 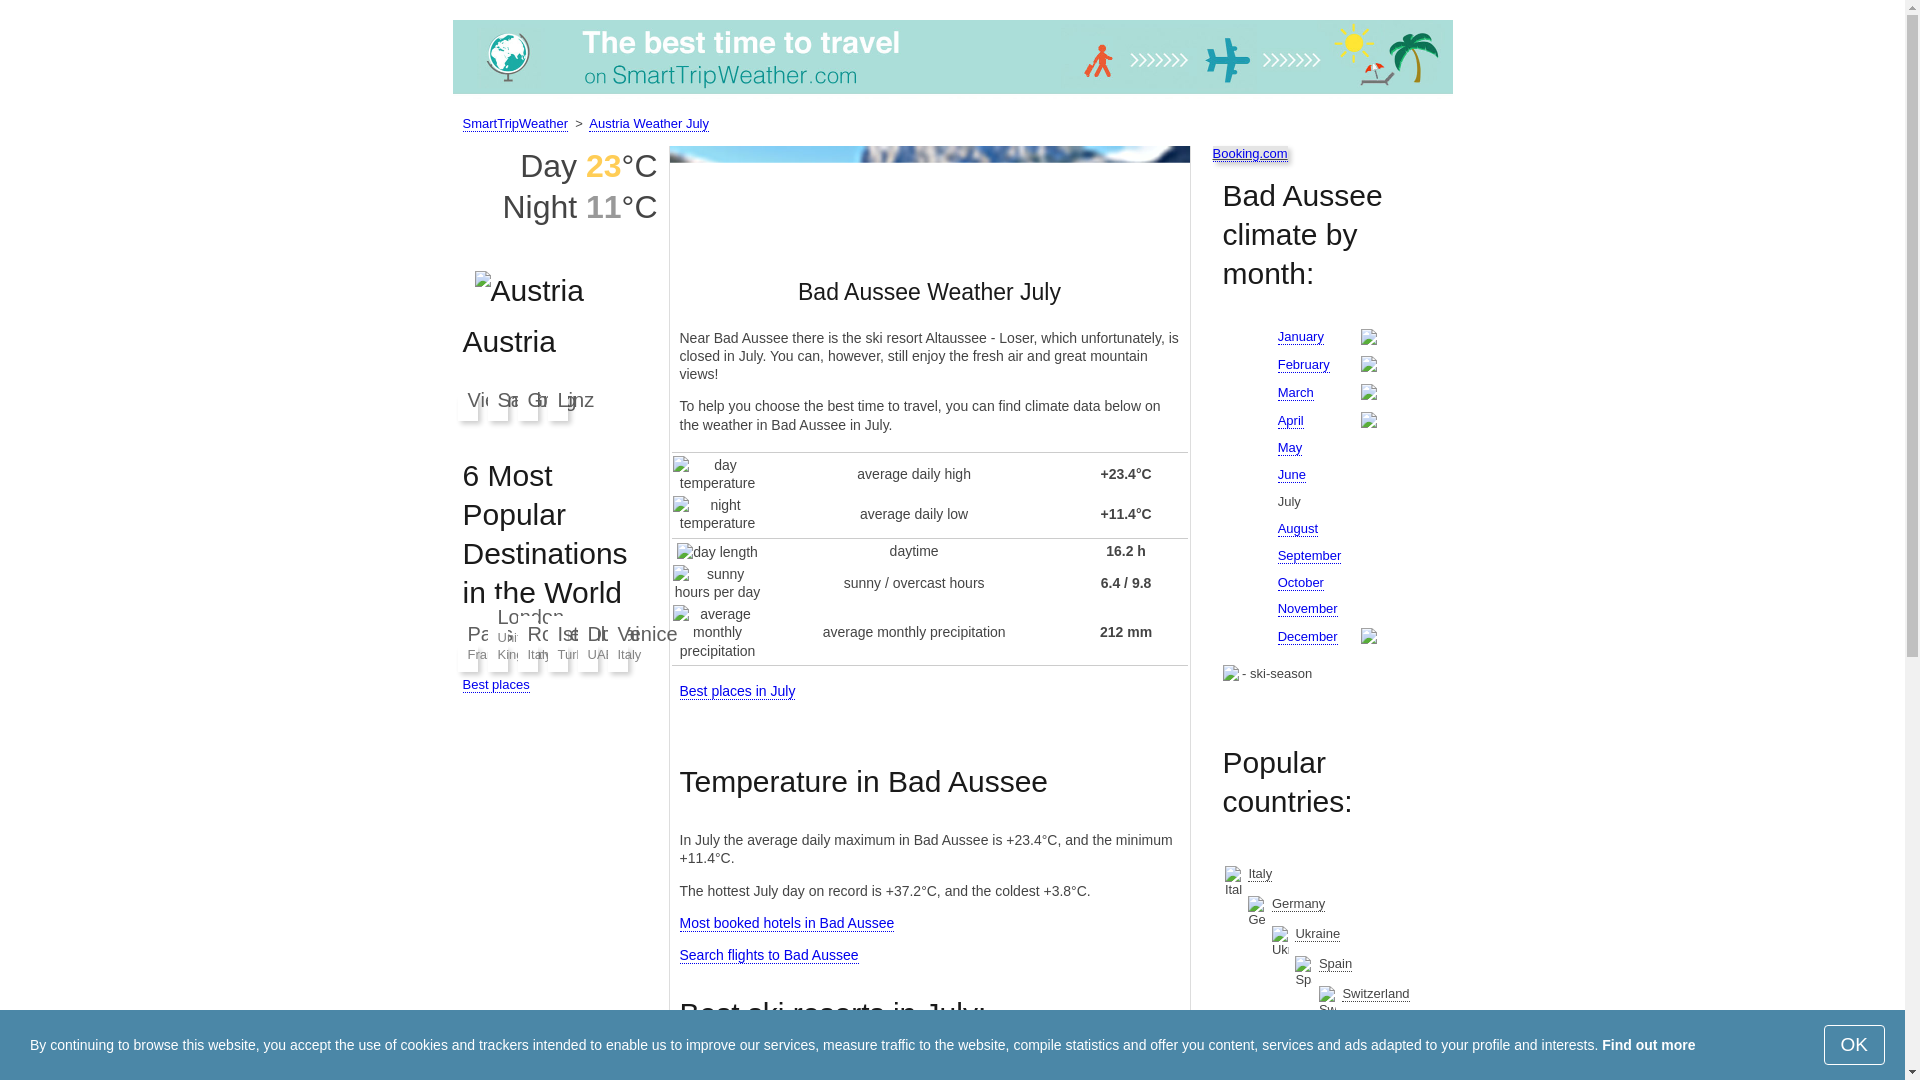 What do you see at coordinates (514, 123) in the screenshot?
I see `SmartTripWeather` at bounding box center [514, 123].